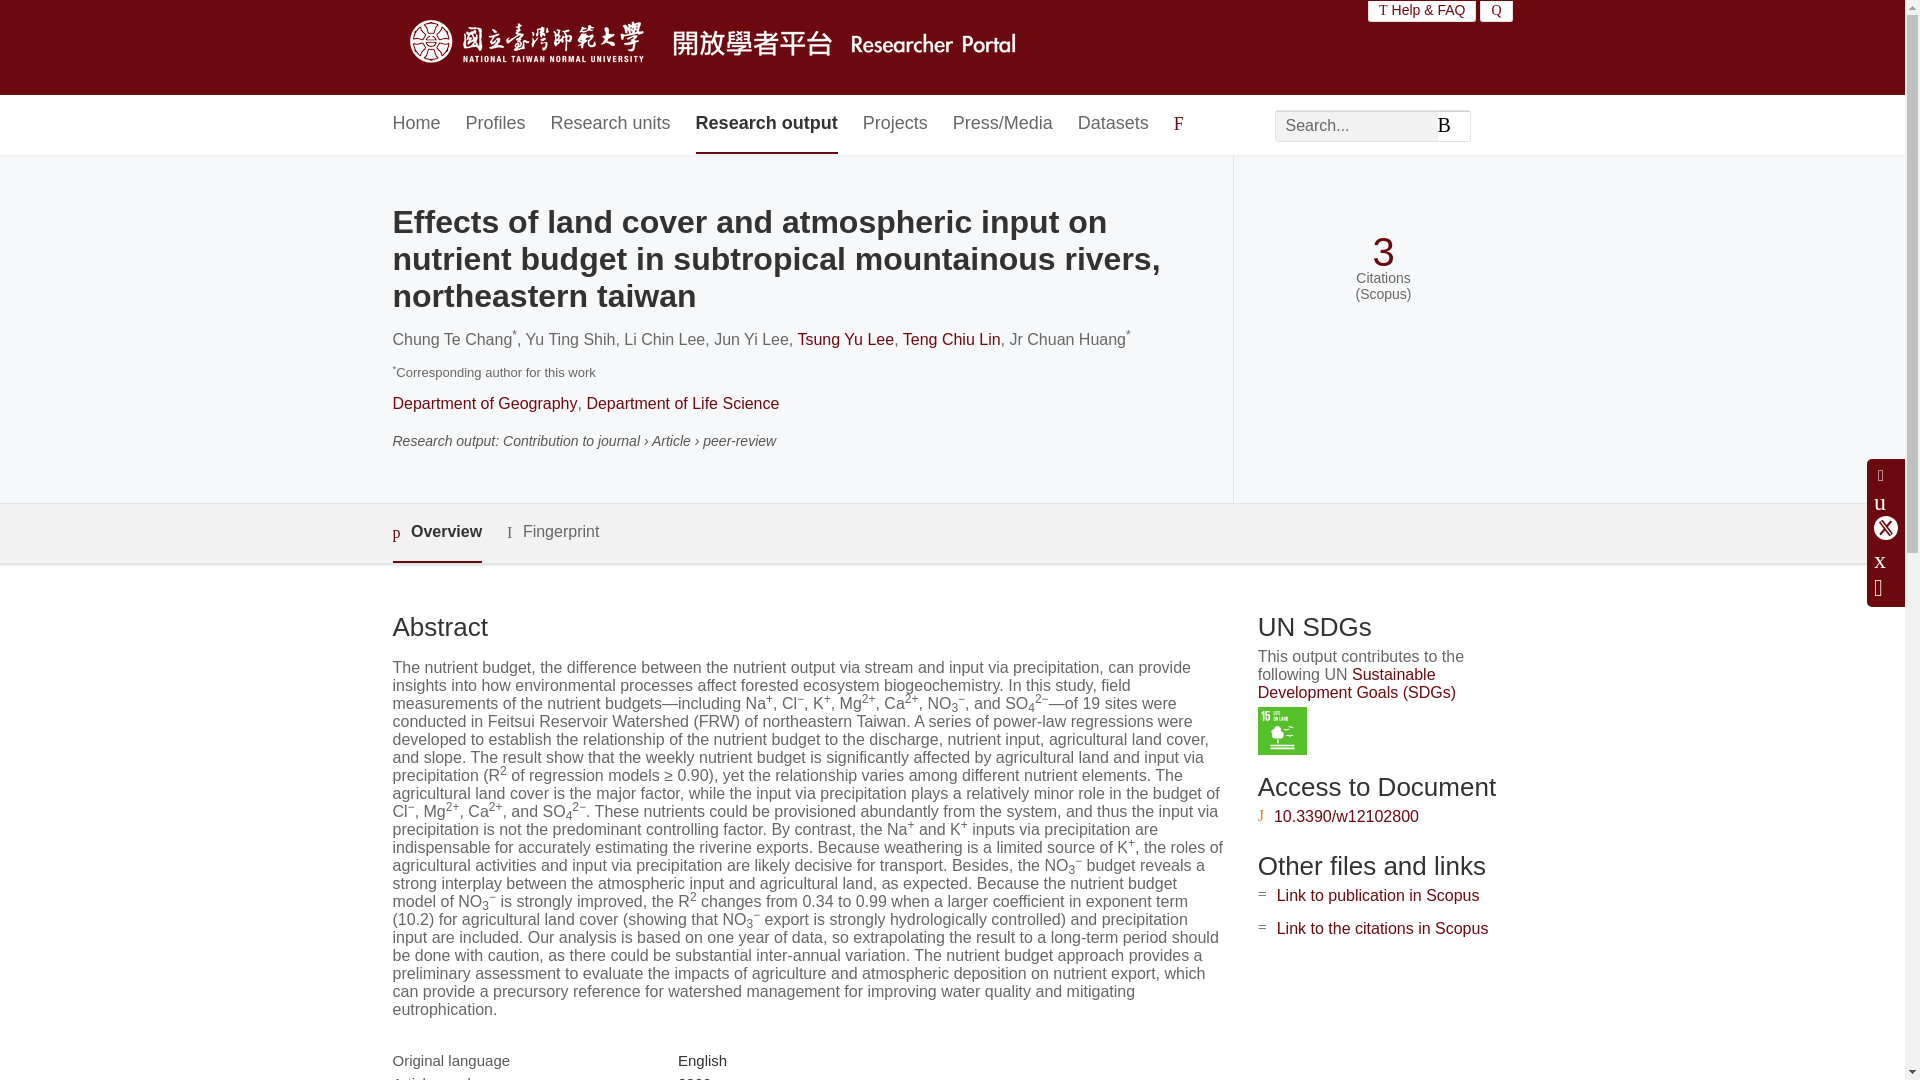 This screenshot has width=1920, height=1080. I want to click on SDG 15 - Life on Land, so click(1282, 732).